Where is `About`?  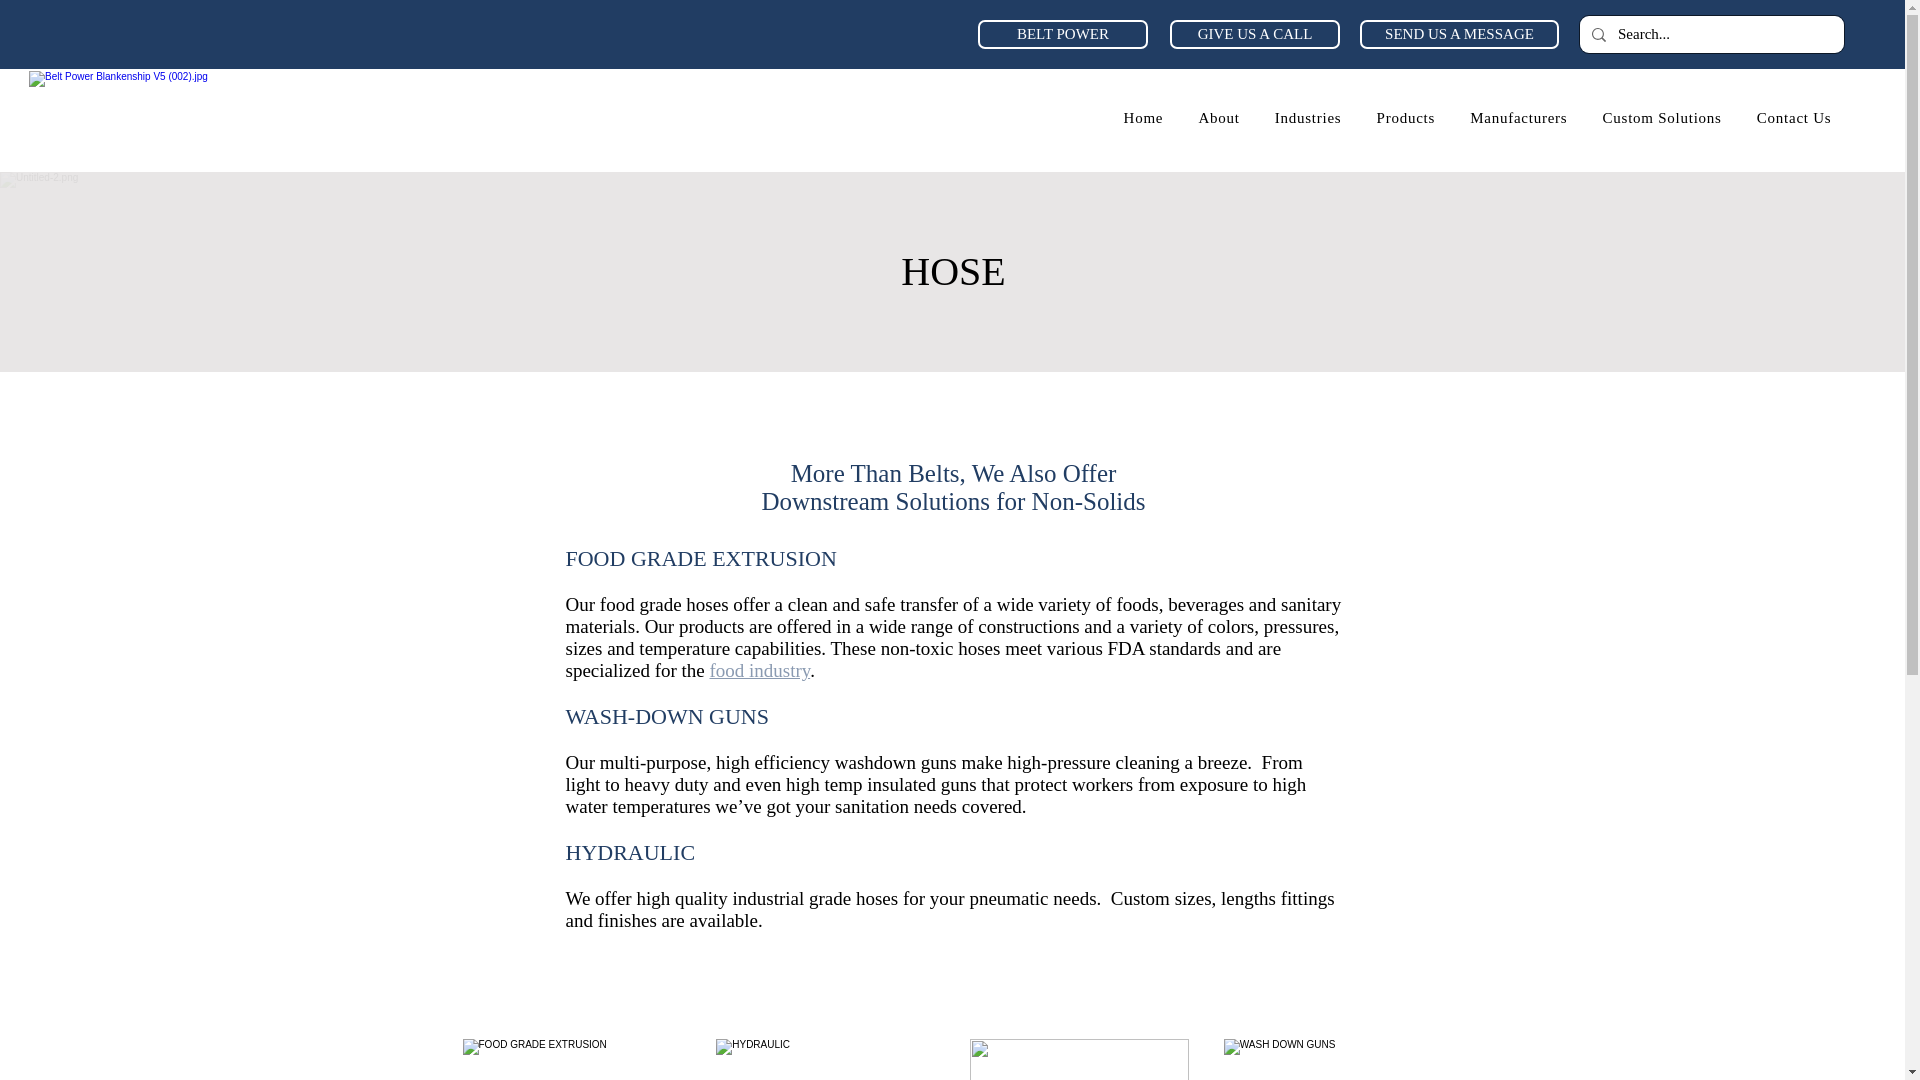 About is located at coordinates (1218, 118).